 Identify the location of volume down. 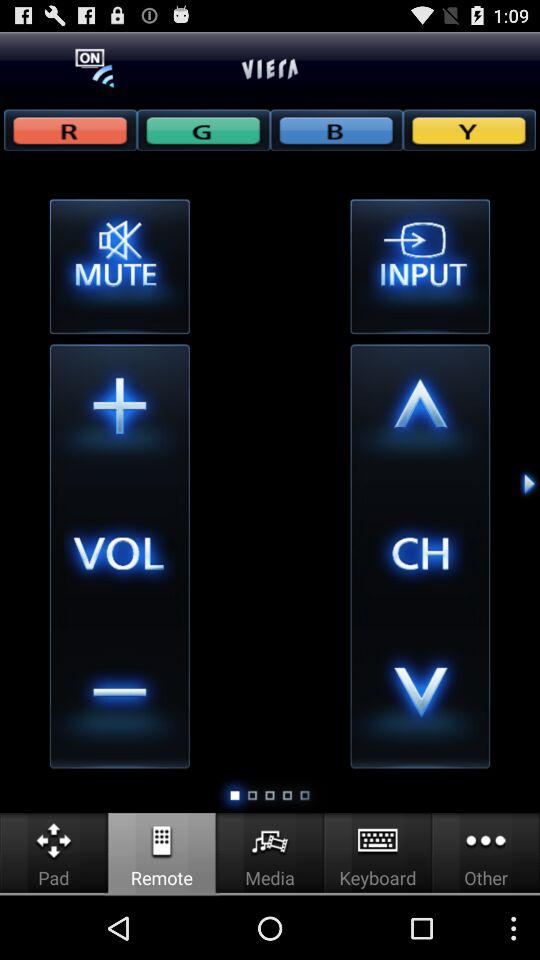
(119, 698).